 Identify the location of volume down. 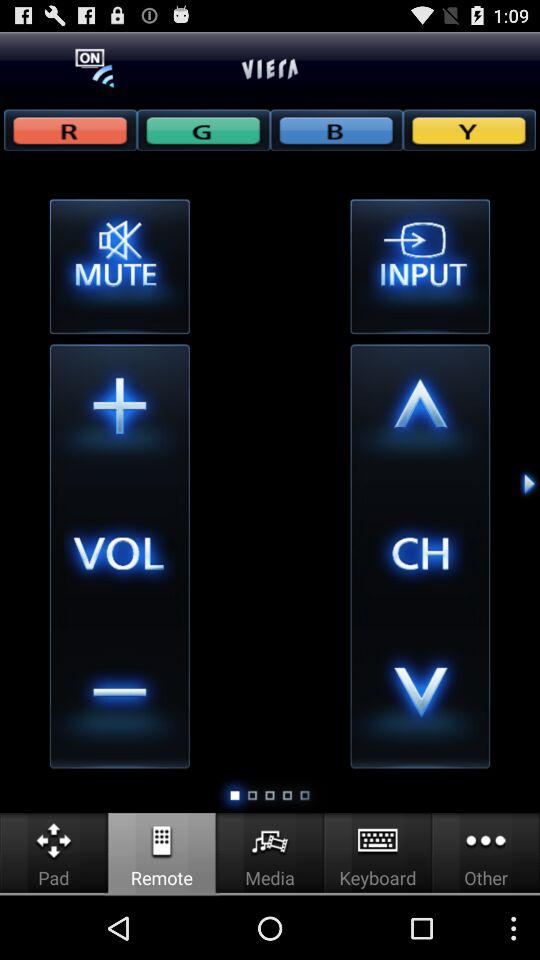
(119, 698).